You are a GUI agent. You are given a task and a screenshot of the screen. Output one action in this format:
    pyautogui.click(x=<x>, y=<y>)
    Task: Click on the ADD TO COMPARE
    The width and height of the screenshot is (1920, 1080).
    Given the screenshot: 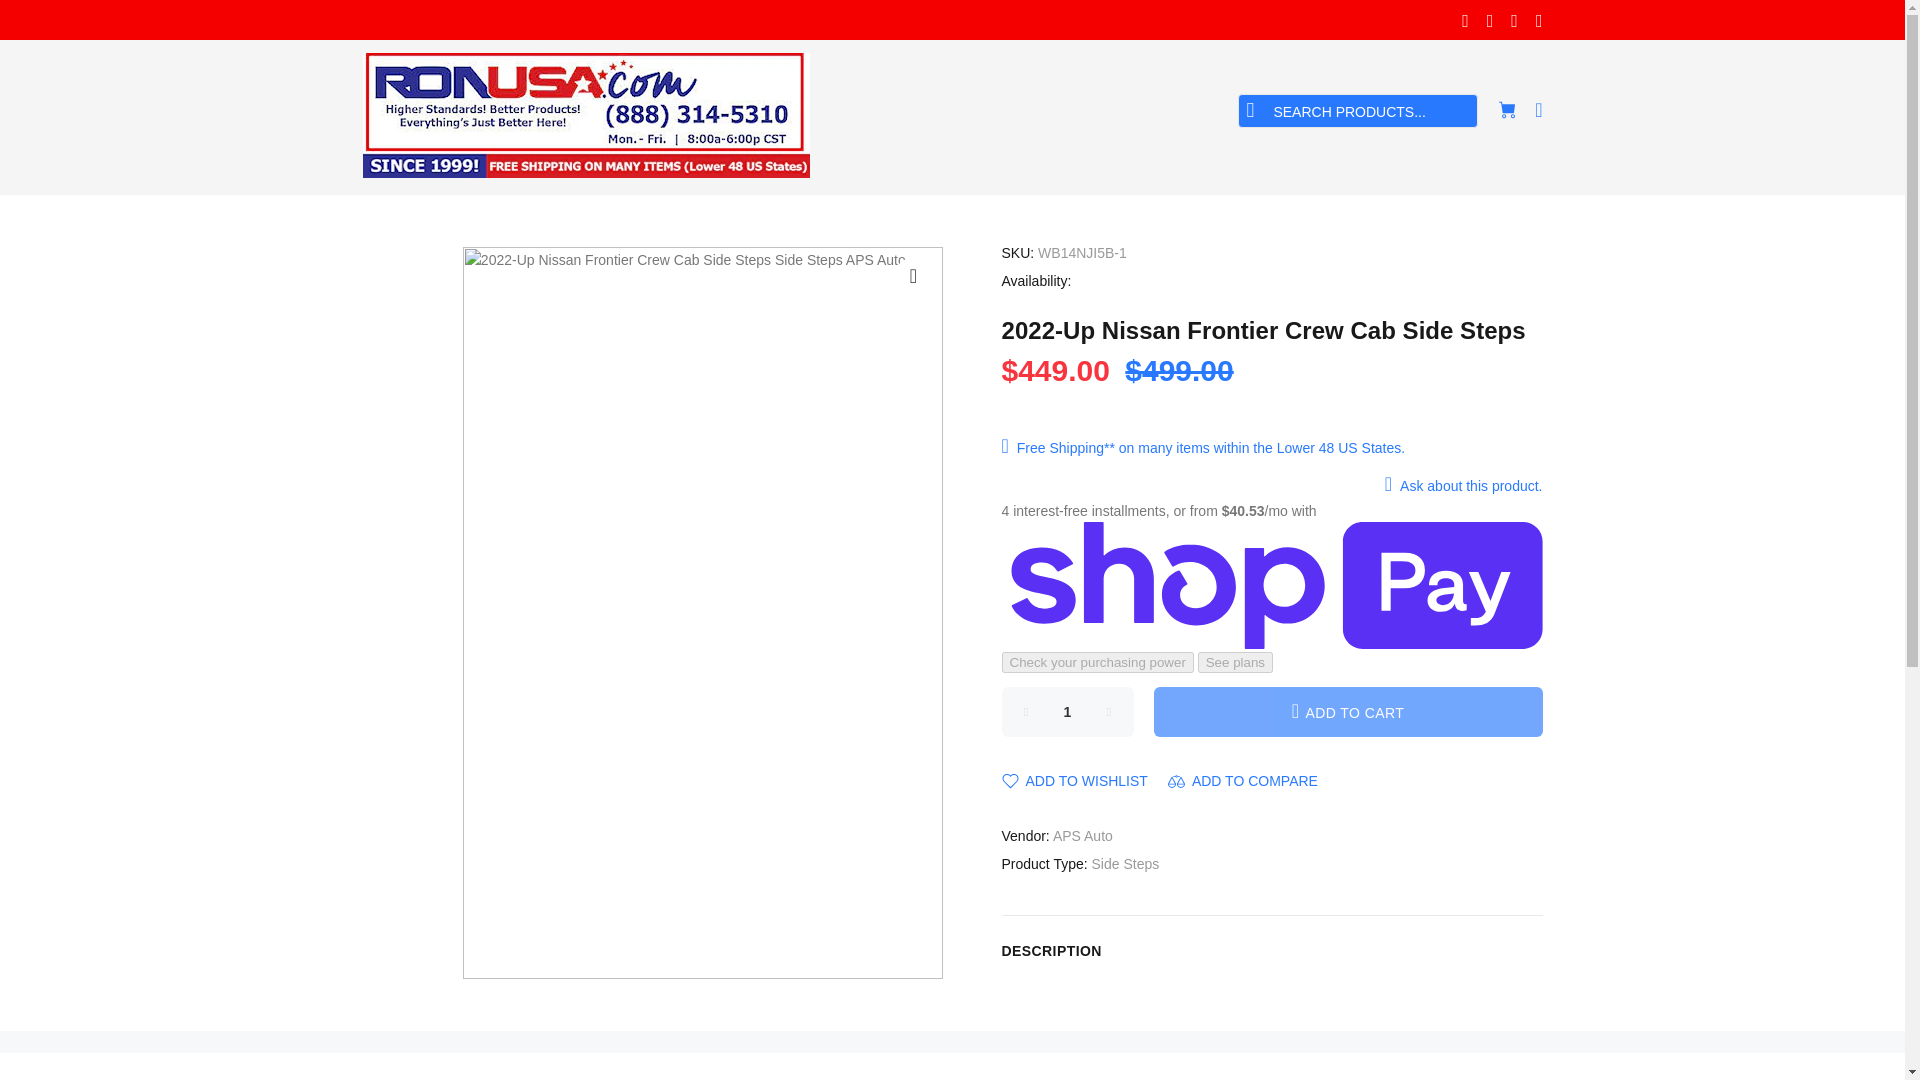 What is the action you would take?
    pyautogui.click(x=1242, y=780)
    